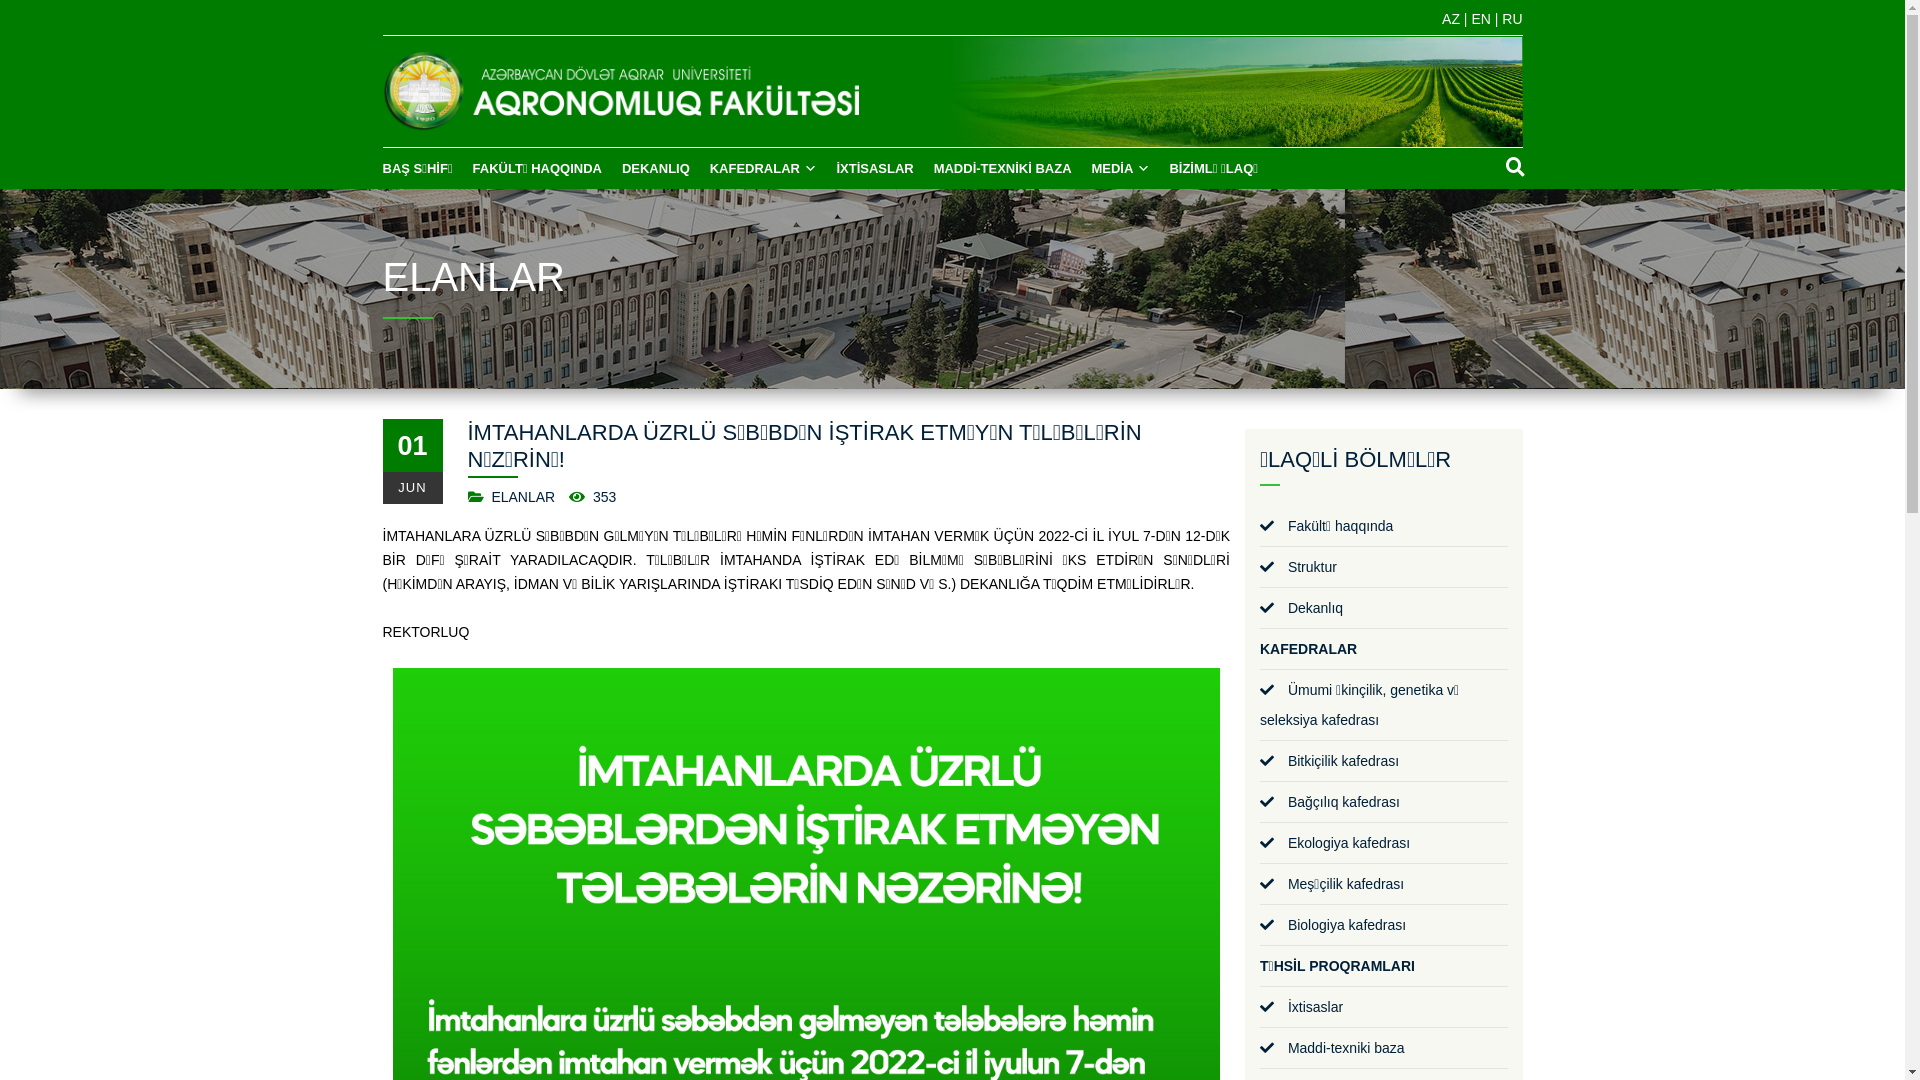 This screenshot has height=1080, width=1920. What do you see at coordinates (0, 0) in the screenshot?
I see `Skip to content` at bounding box center [0, 0].